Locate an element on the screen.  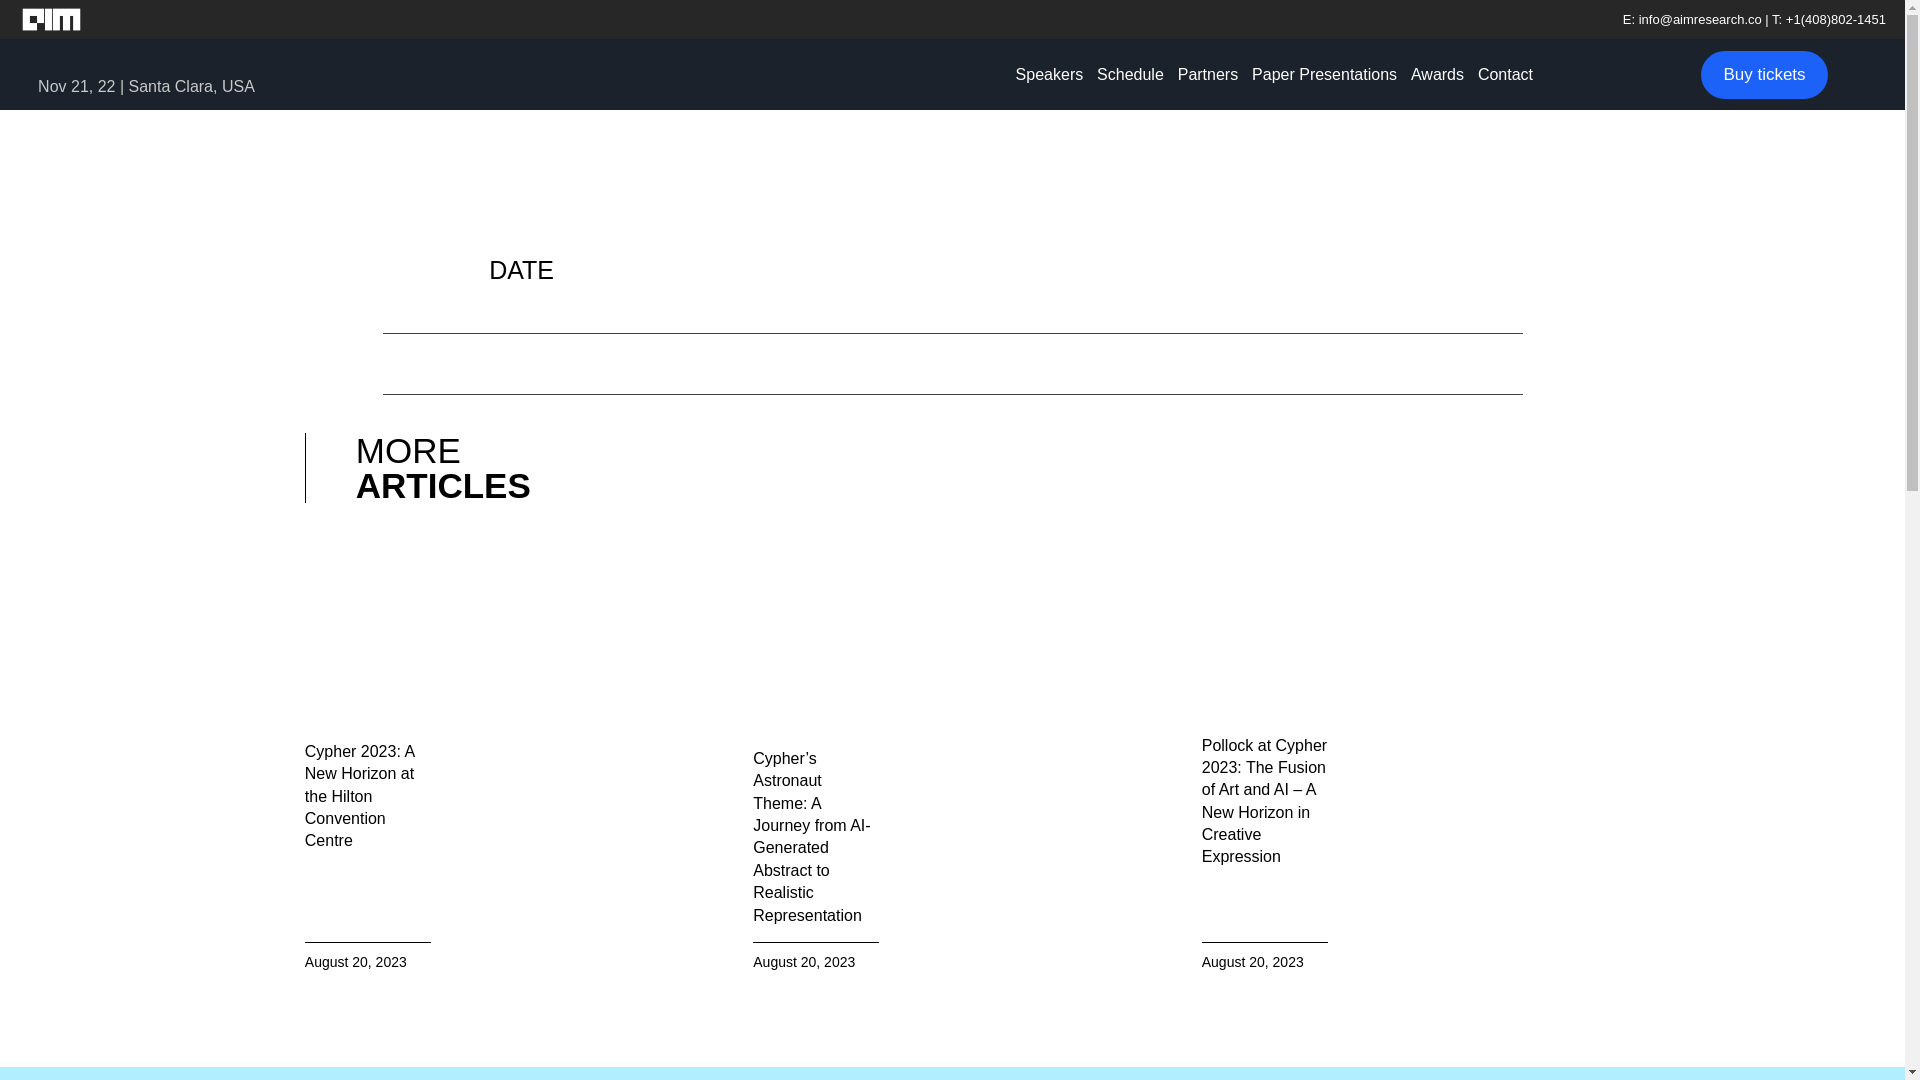
Speakers is located at coordinates (1050, 74).